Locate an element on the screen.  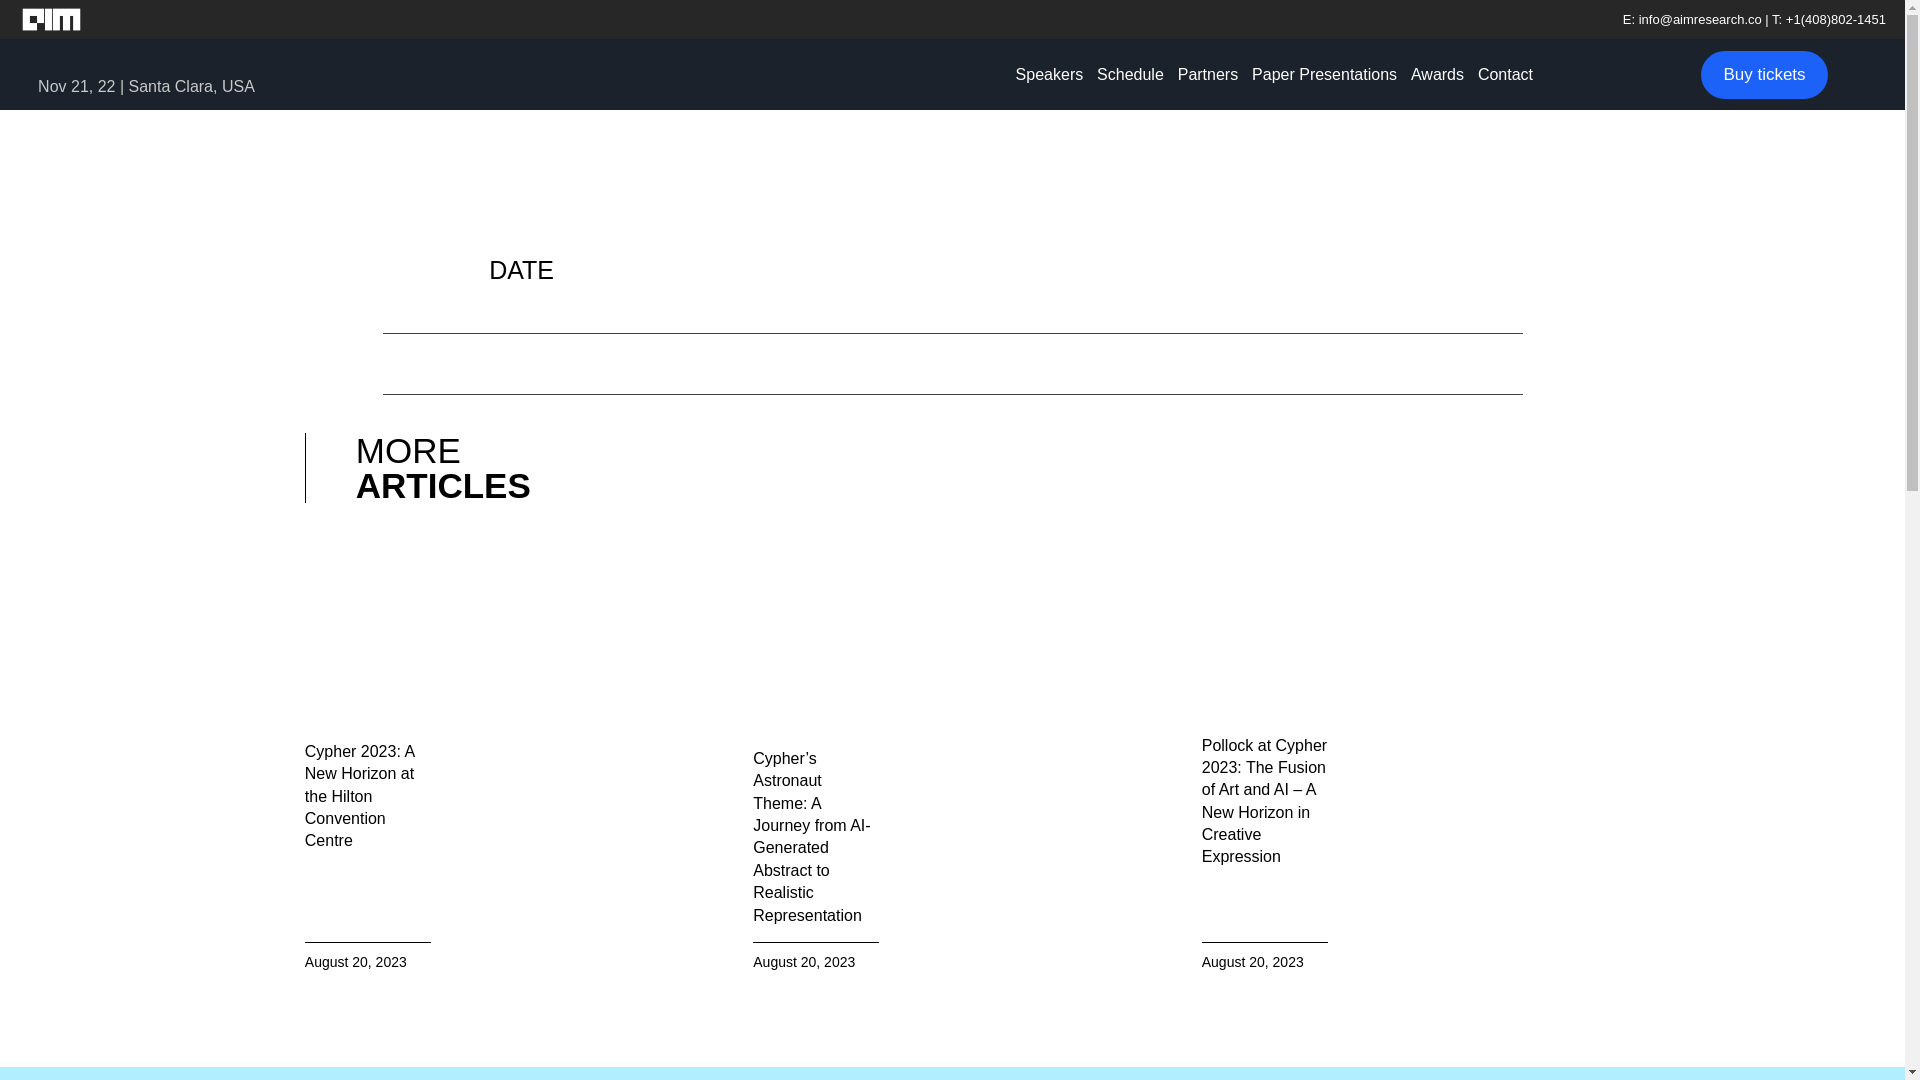
Speakers is located at coordinates (1050, 74).